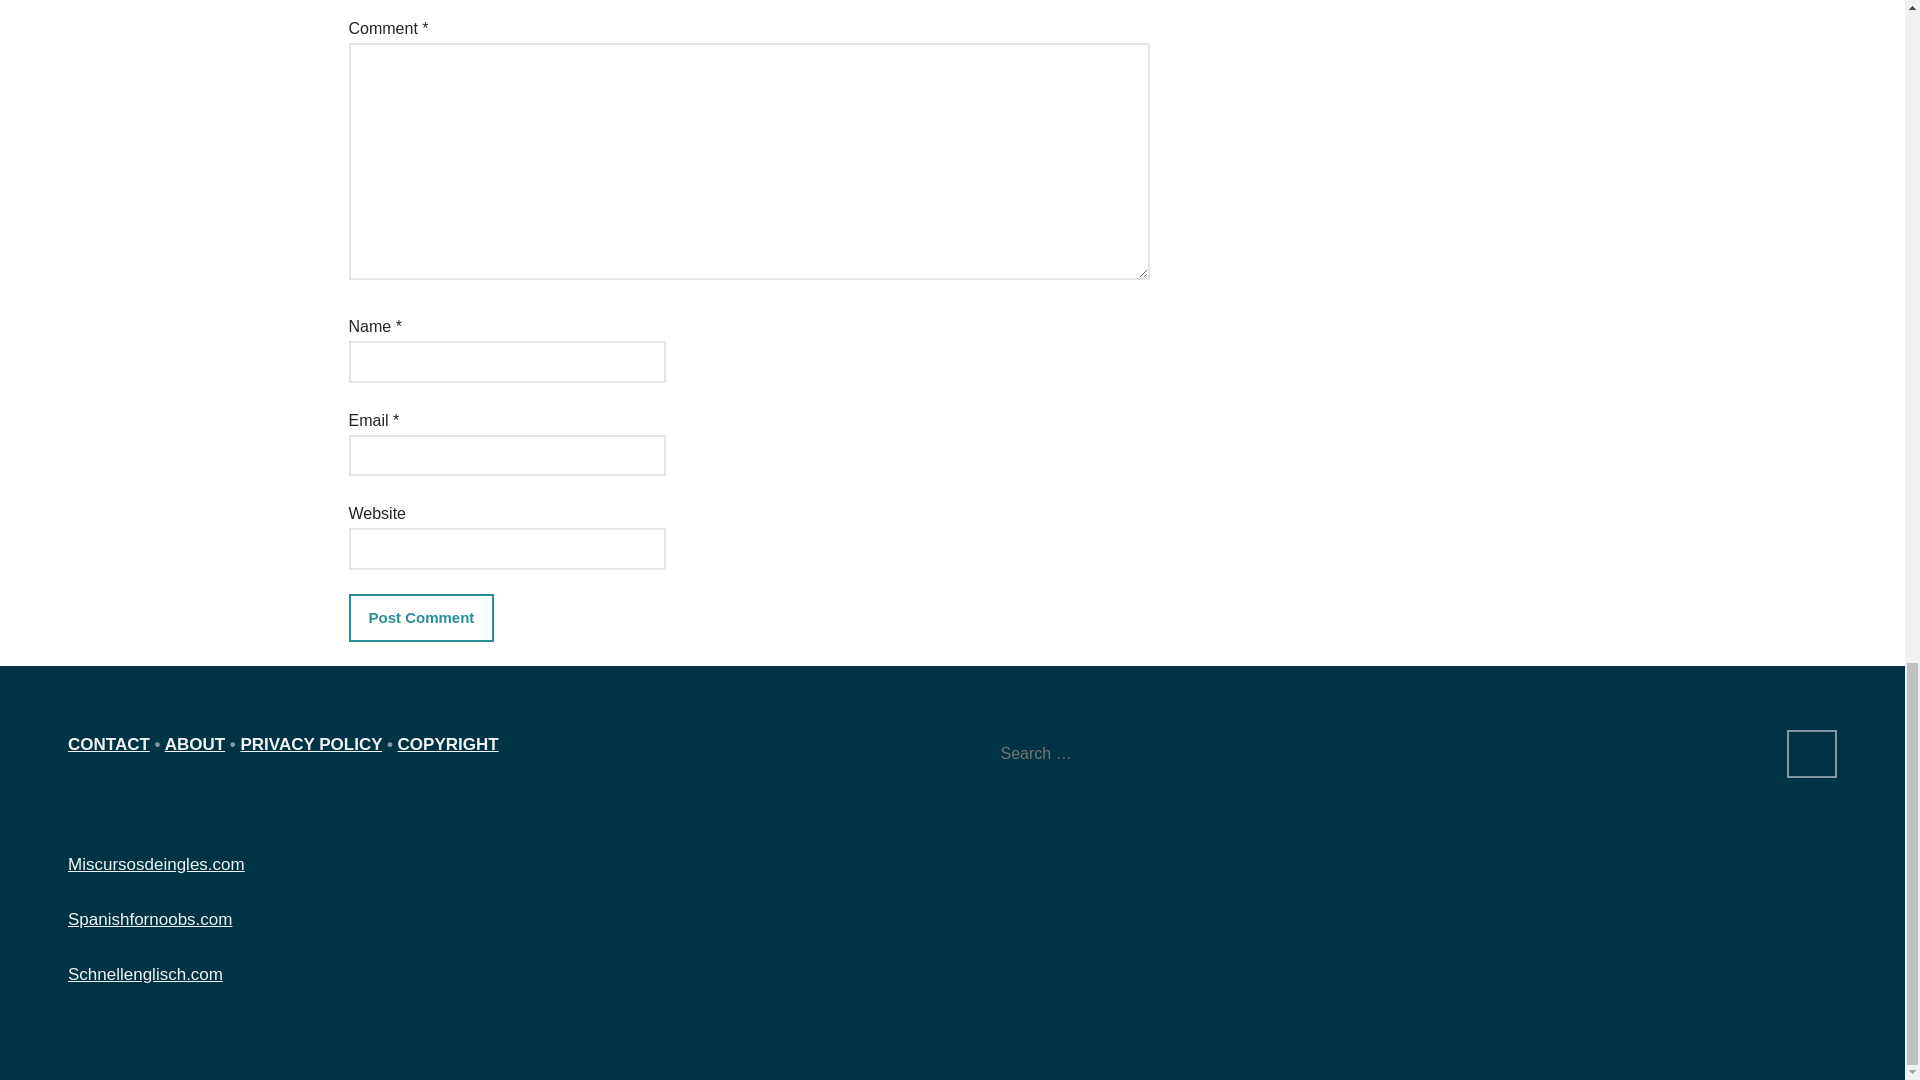 The image size is (1920, 1080). Describe the element at coordinates (194, 744) in the screenshot. I see `ABOUT` at that location.